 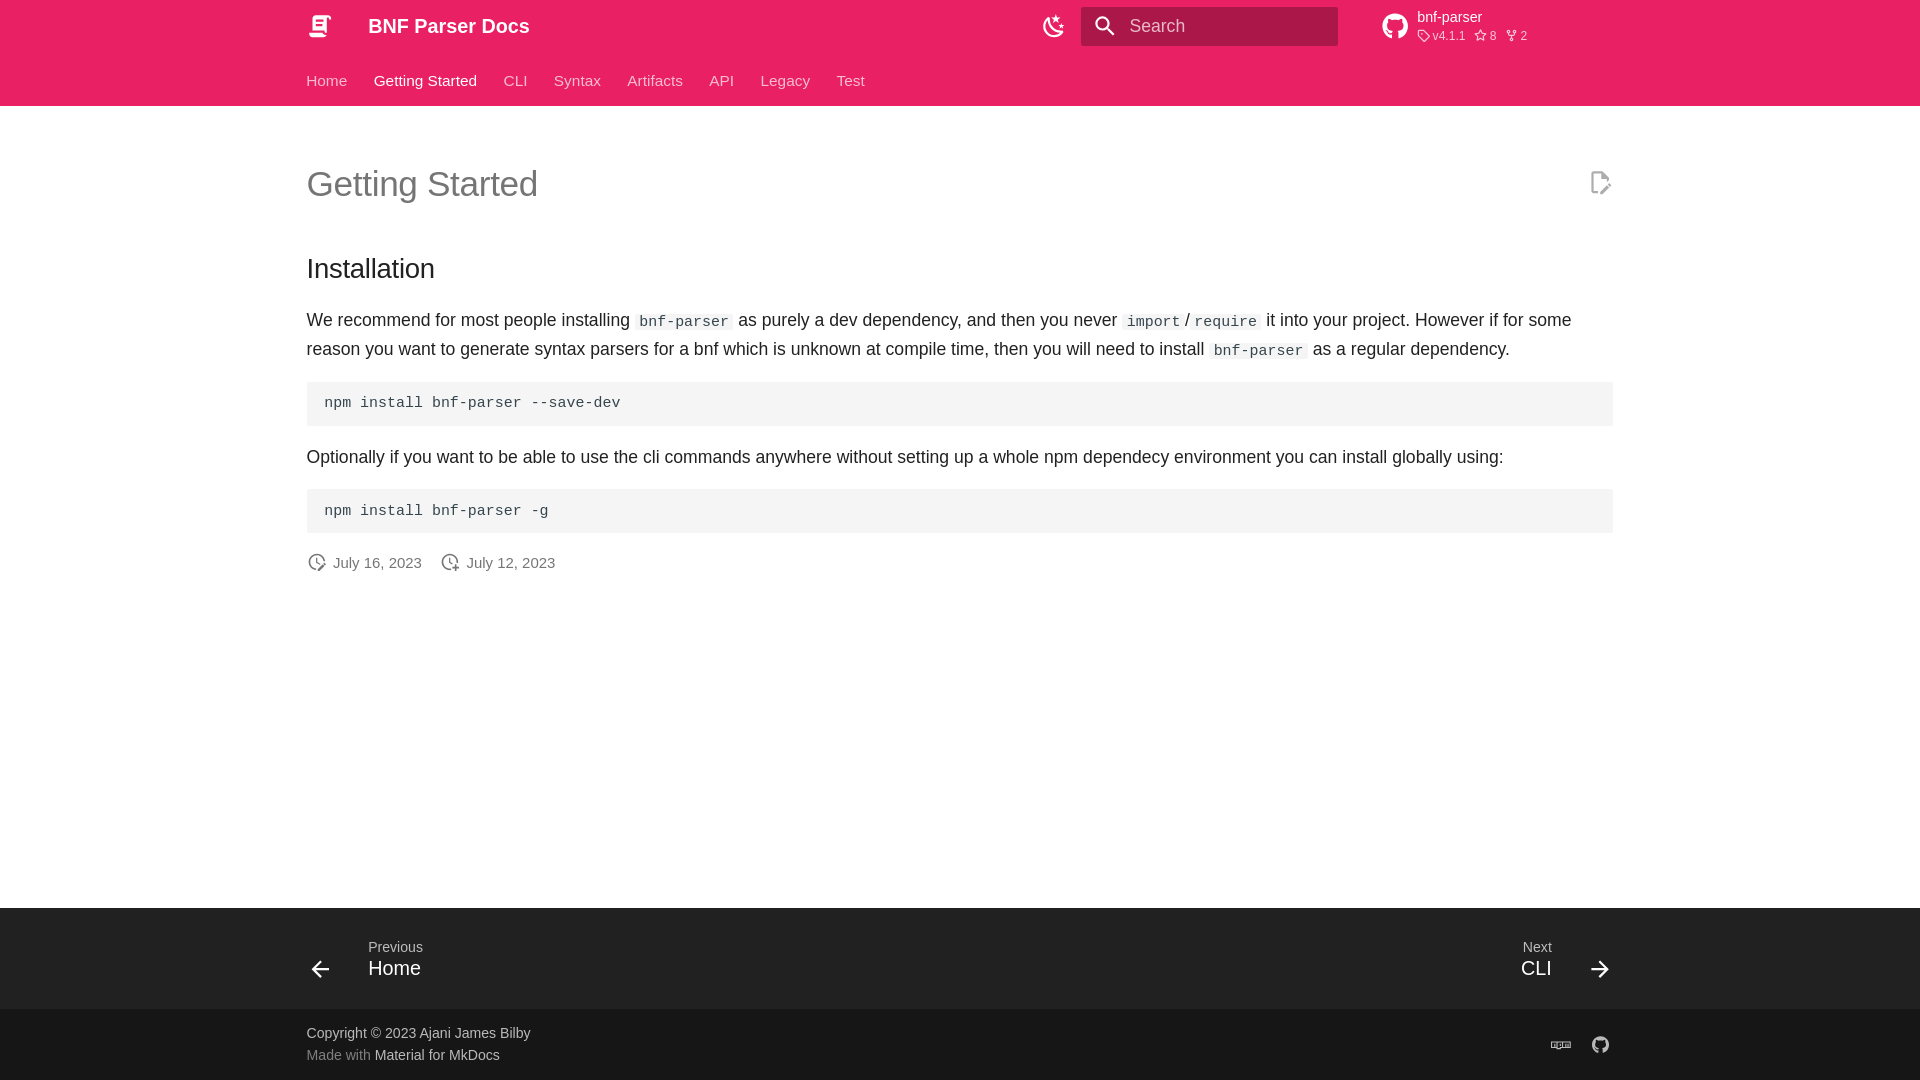 What do you see at coordinates (450, 562) in the screenshot?
I see `Created` at bounding box center [450, 562].